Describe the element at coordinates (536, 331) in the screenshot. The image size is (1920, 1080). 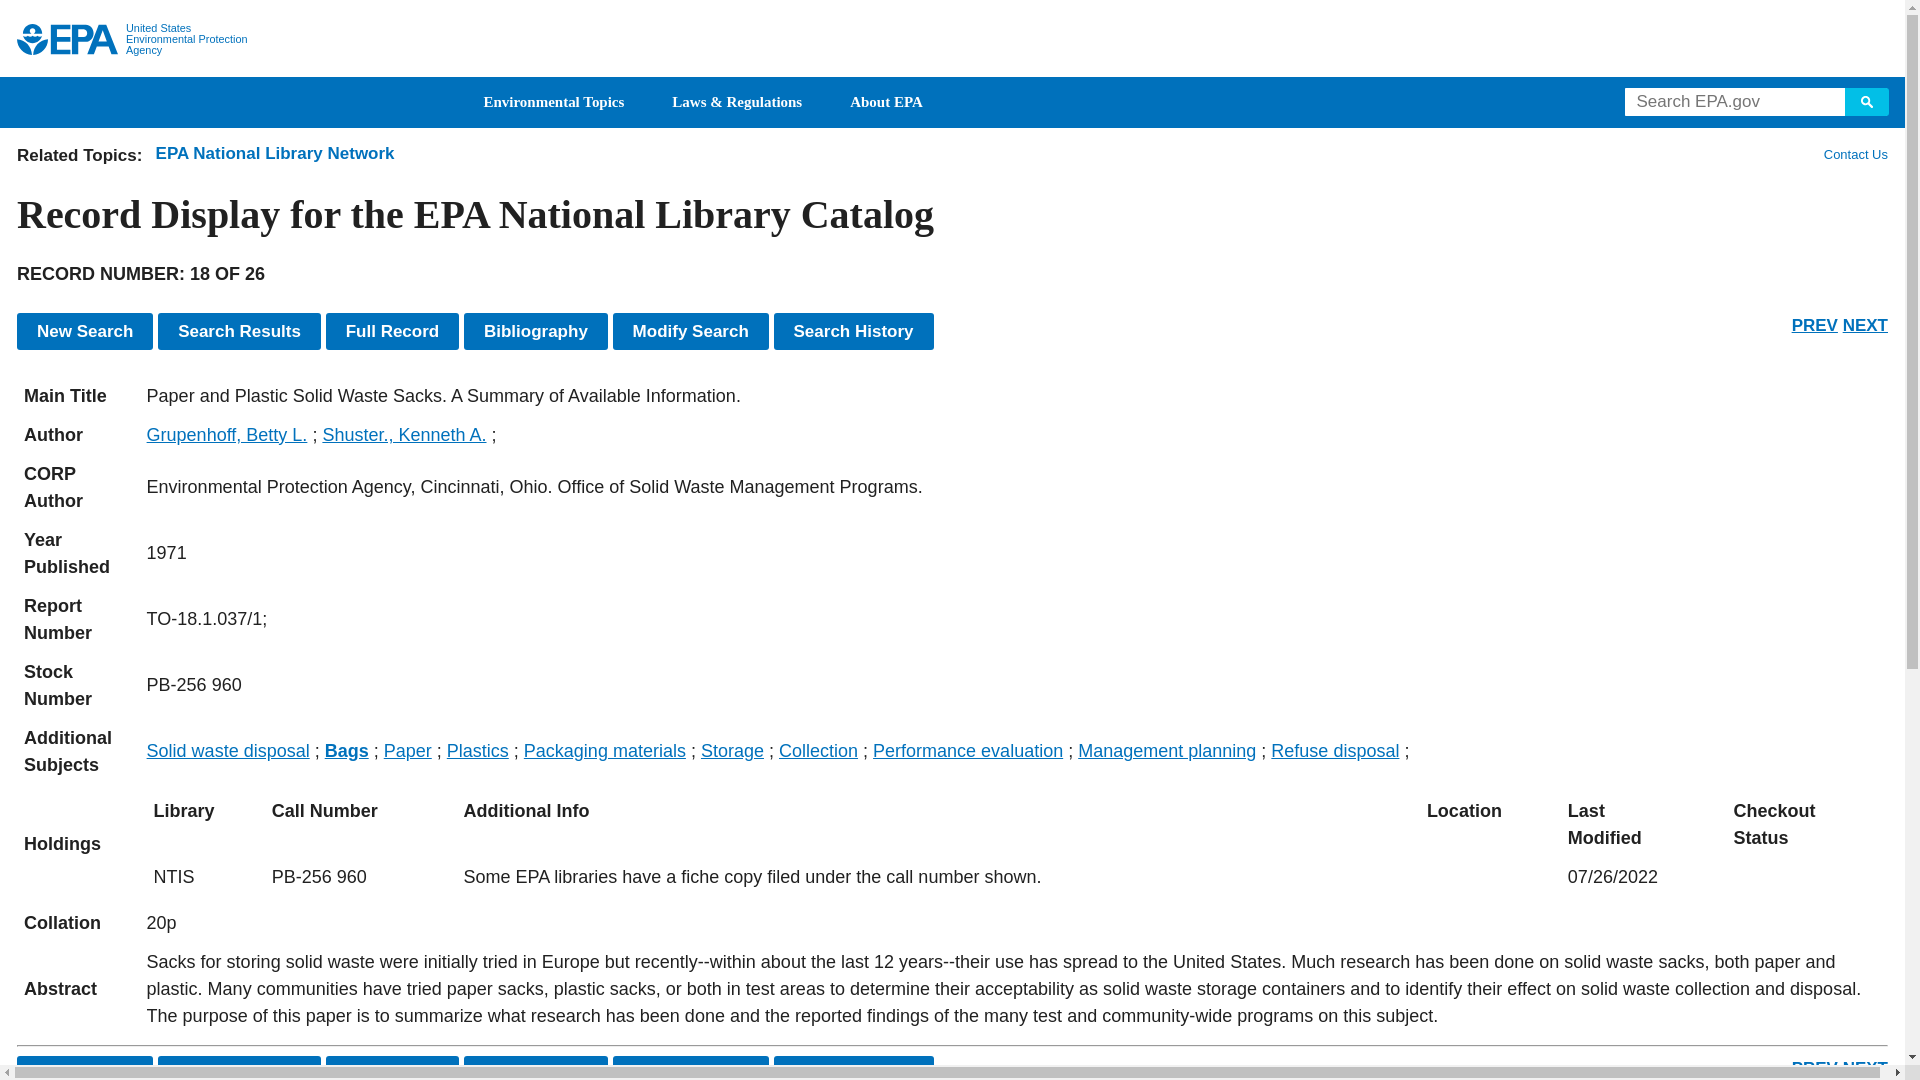
I see `Bibliography` at that location.